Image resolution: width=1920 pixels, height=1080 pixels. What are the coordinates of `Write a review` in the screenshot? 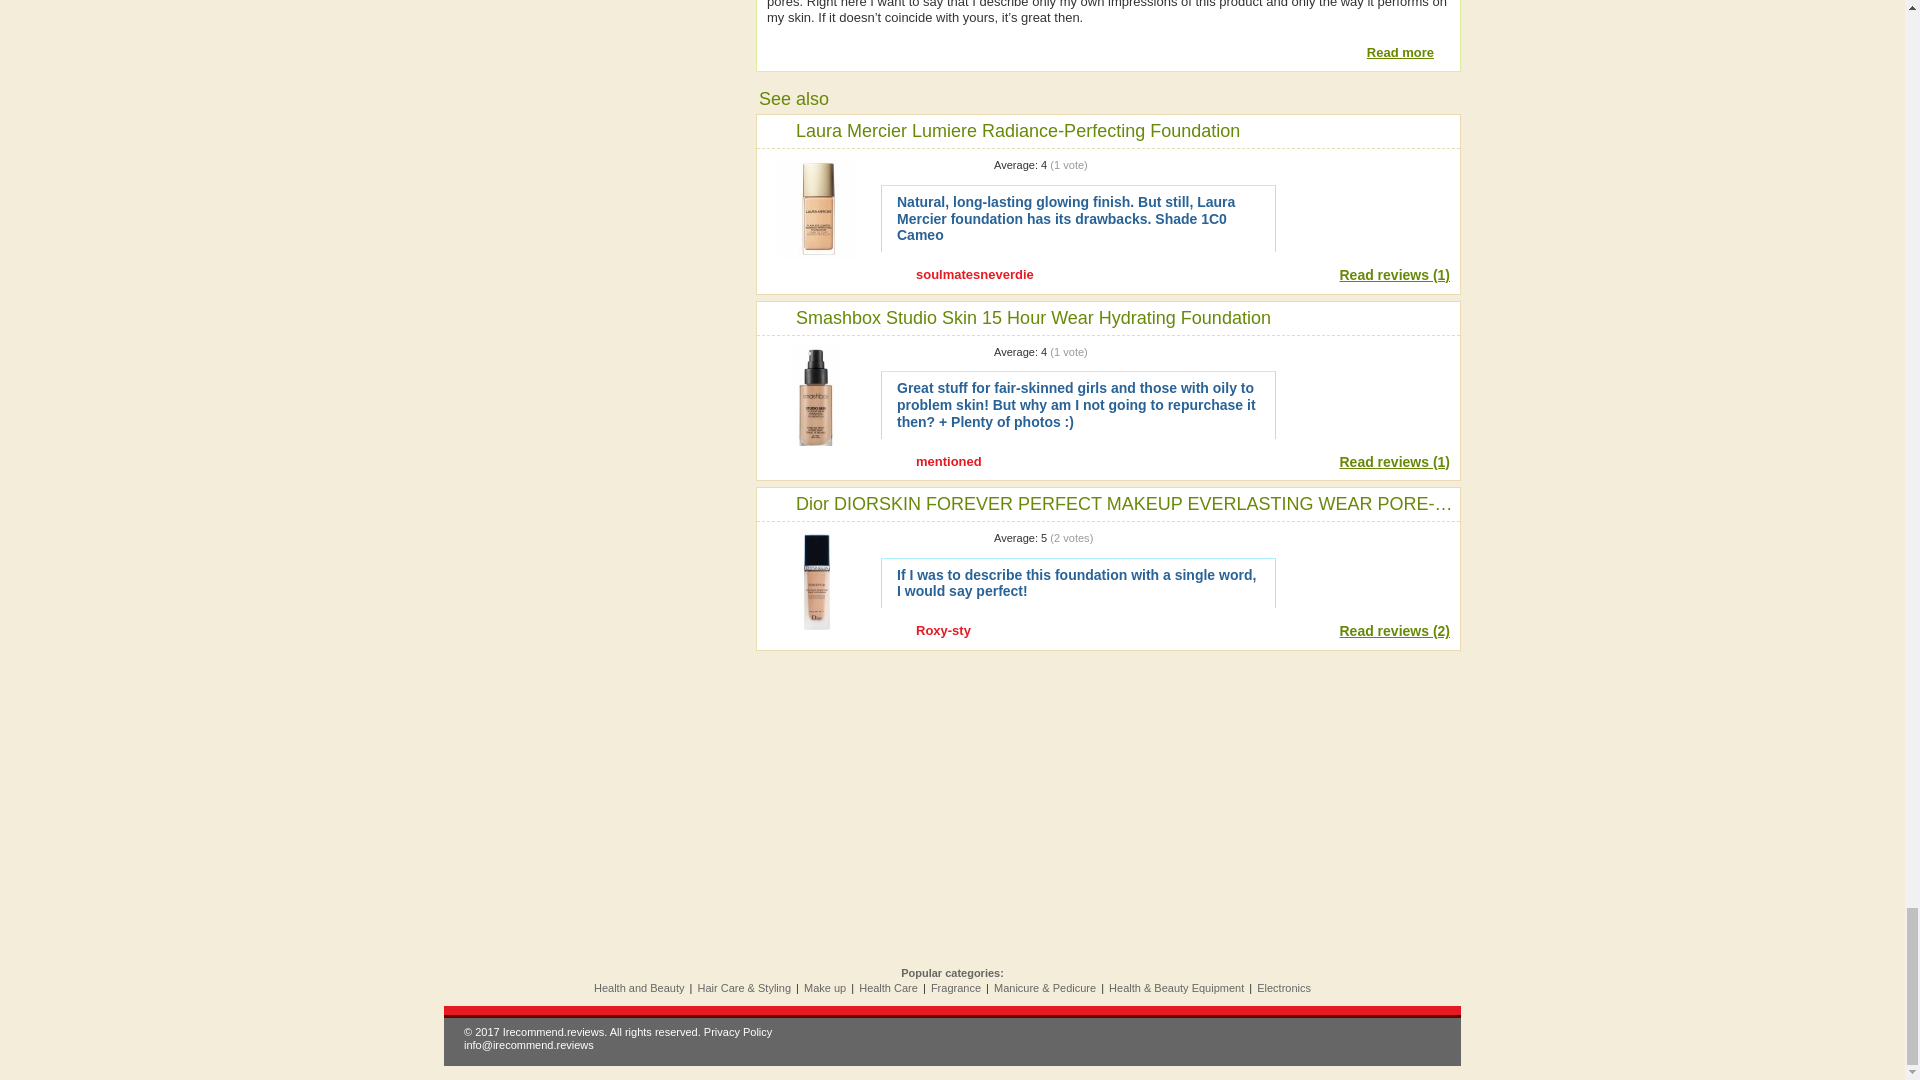 It's located at (1368, 193).